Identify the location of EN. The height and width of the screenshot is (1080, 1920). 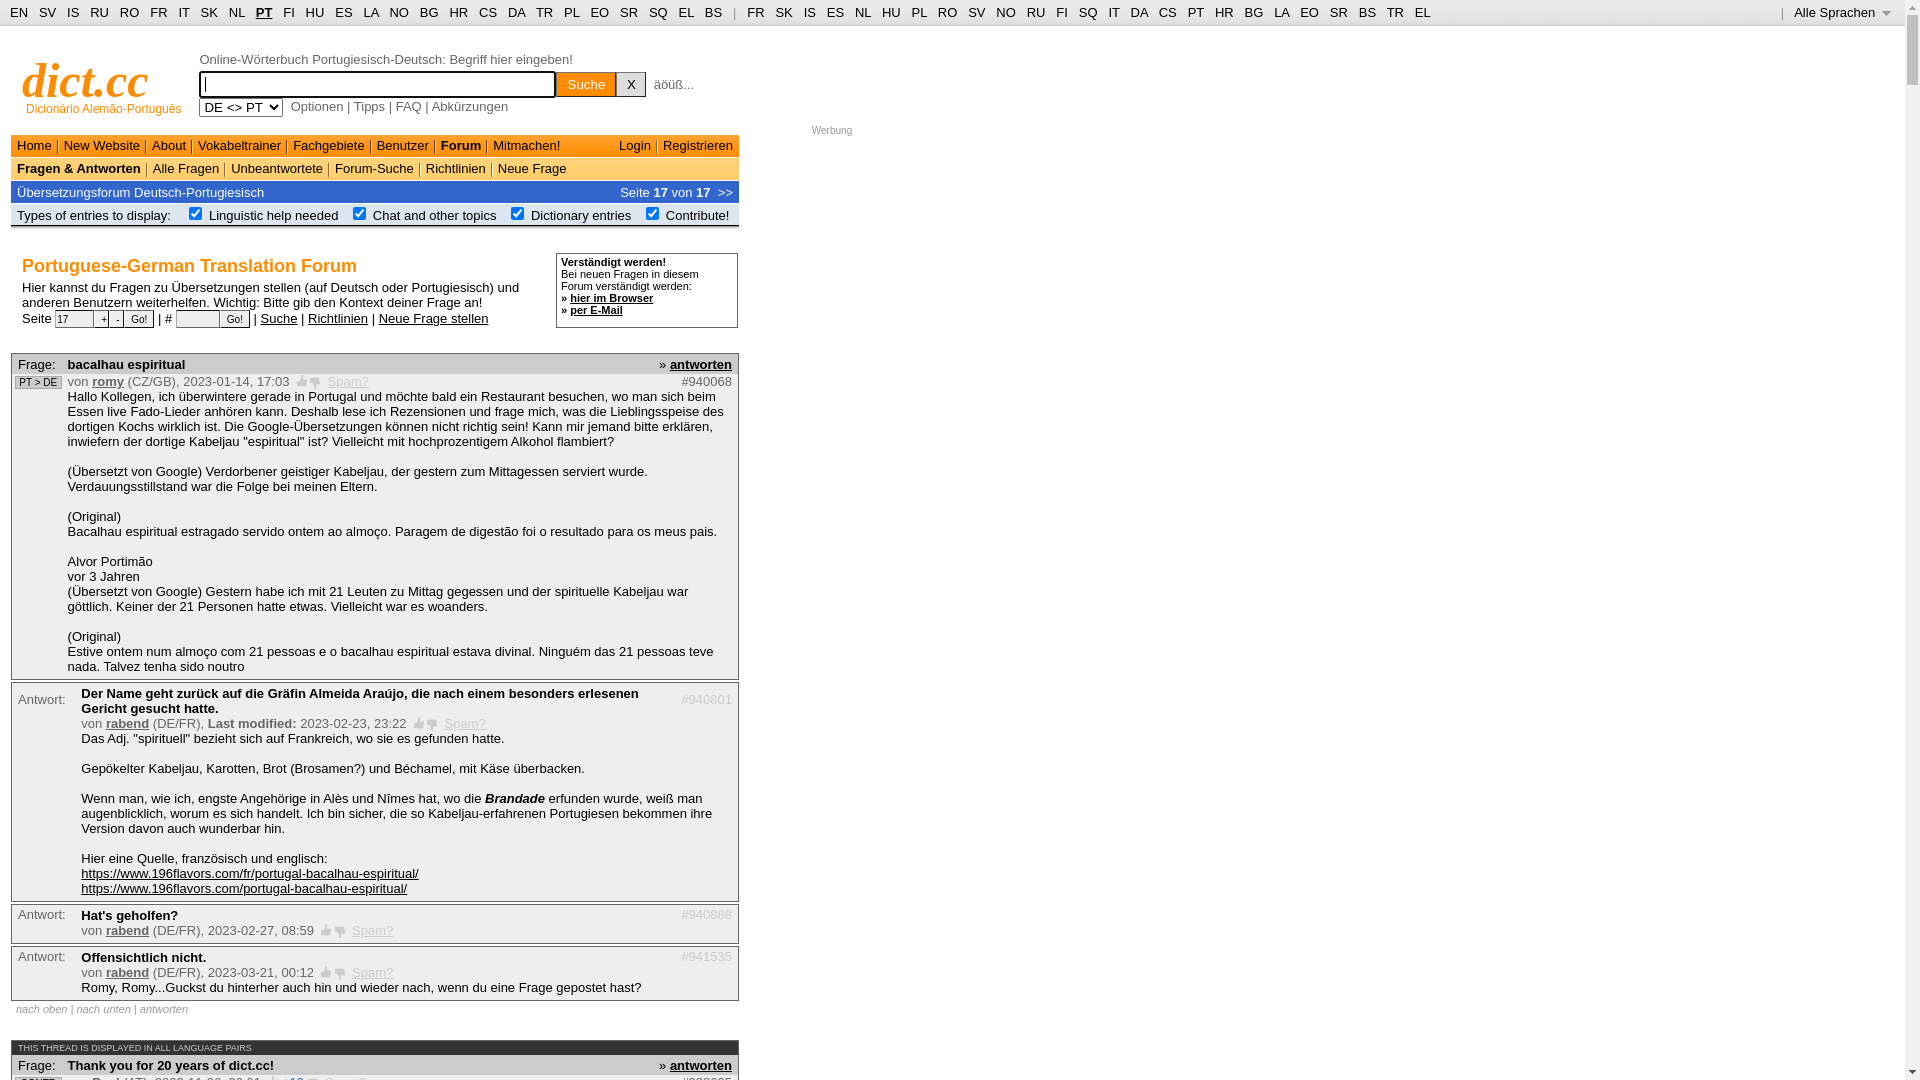
(19, 12).